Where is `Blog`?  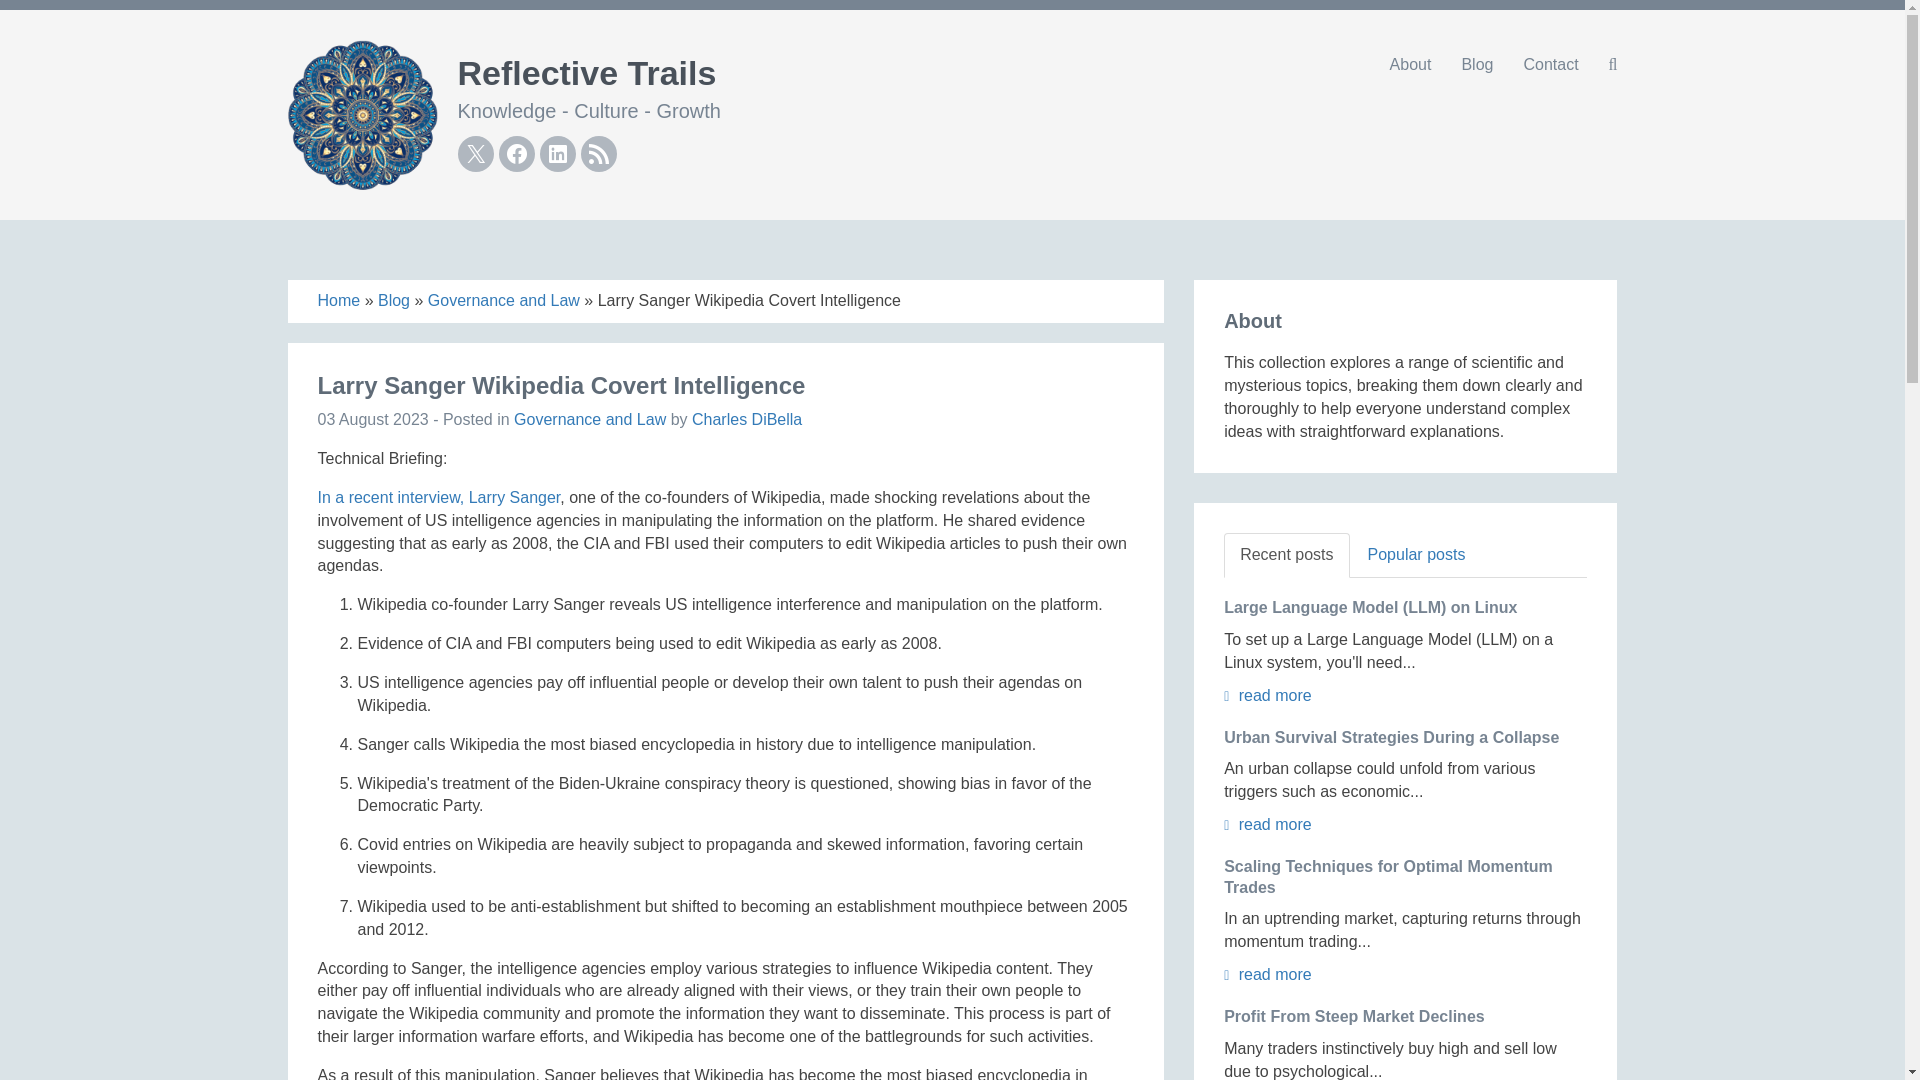 Blog is located at coordinates (1476, 64).